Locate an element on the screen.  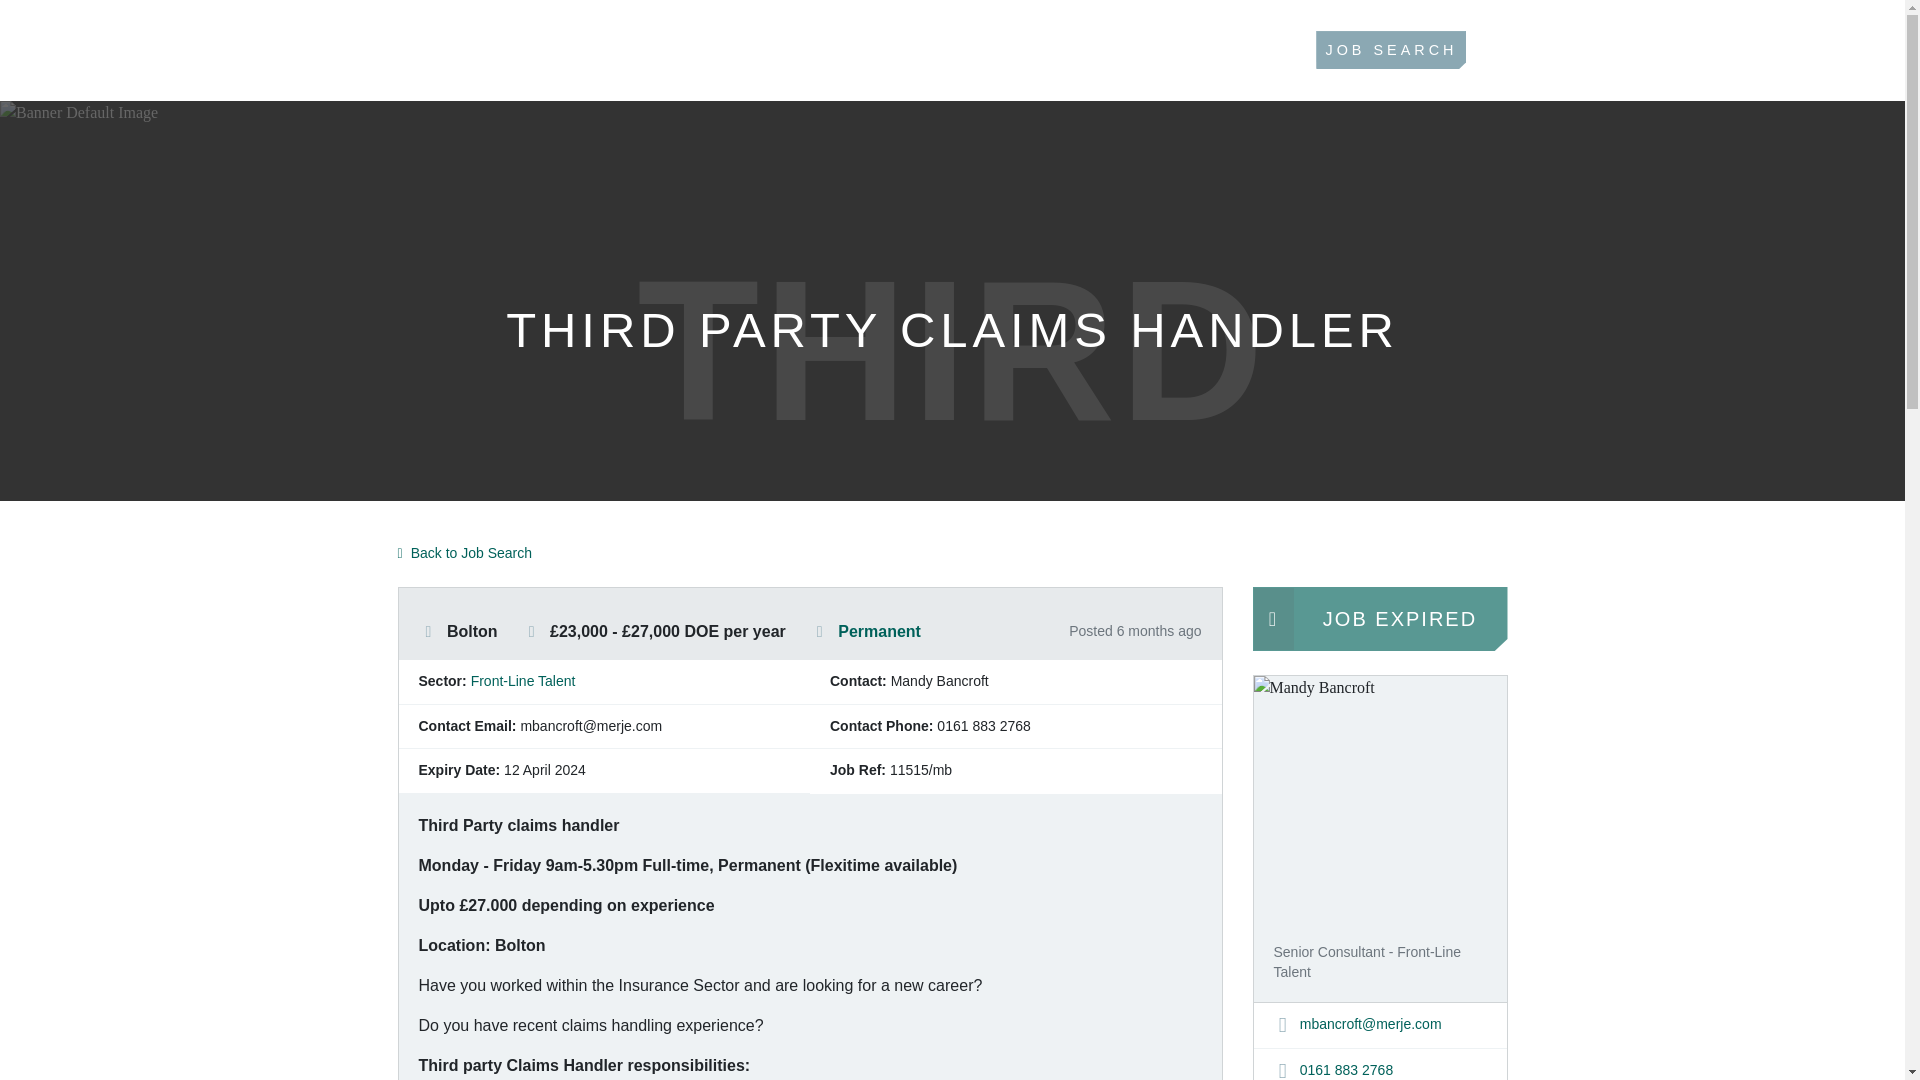
JOB SEARCH is located at coordinates (1390, 50).